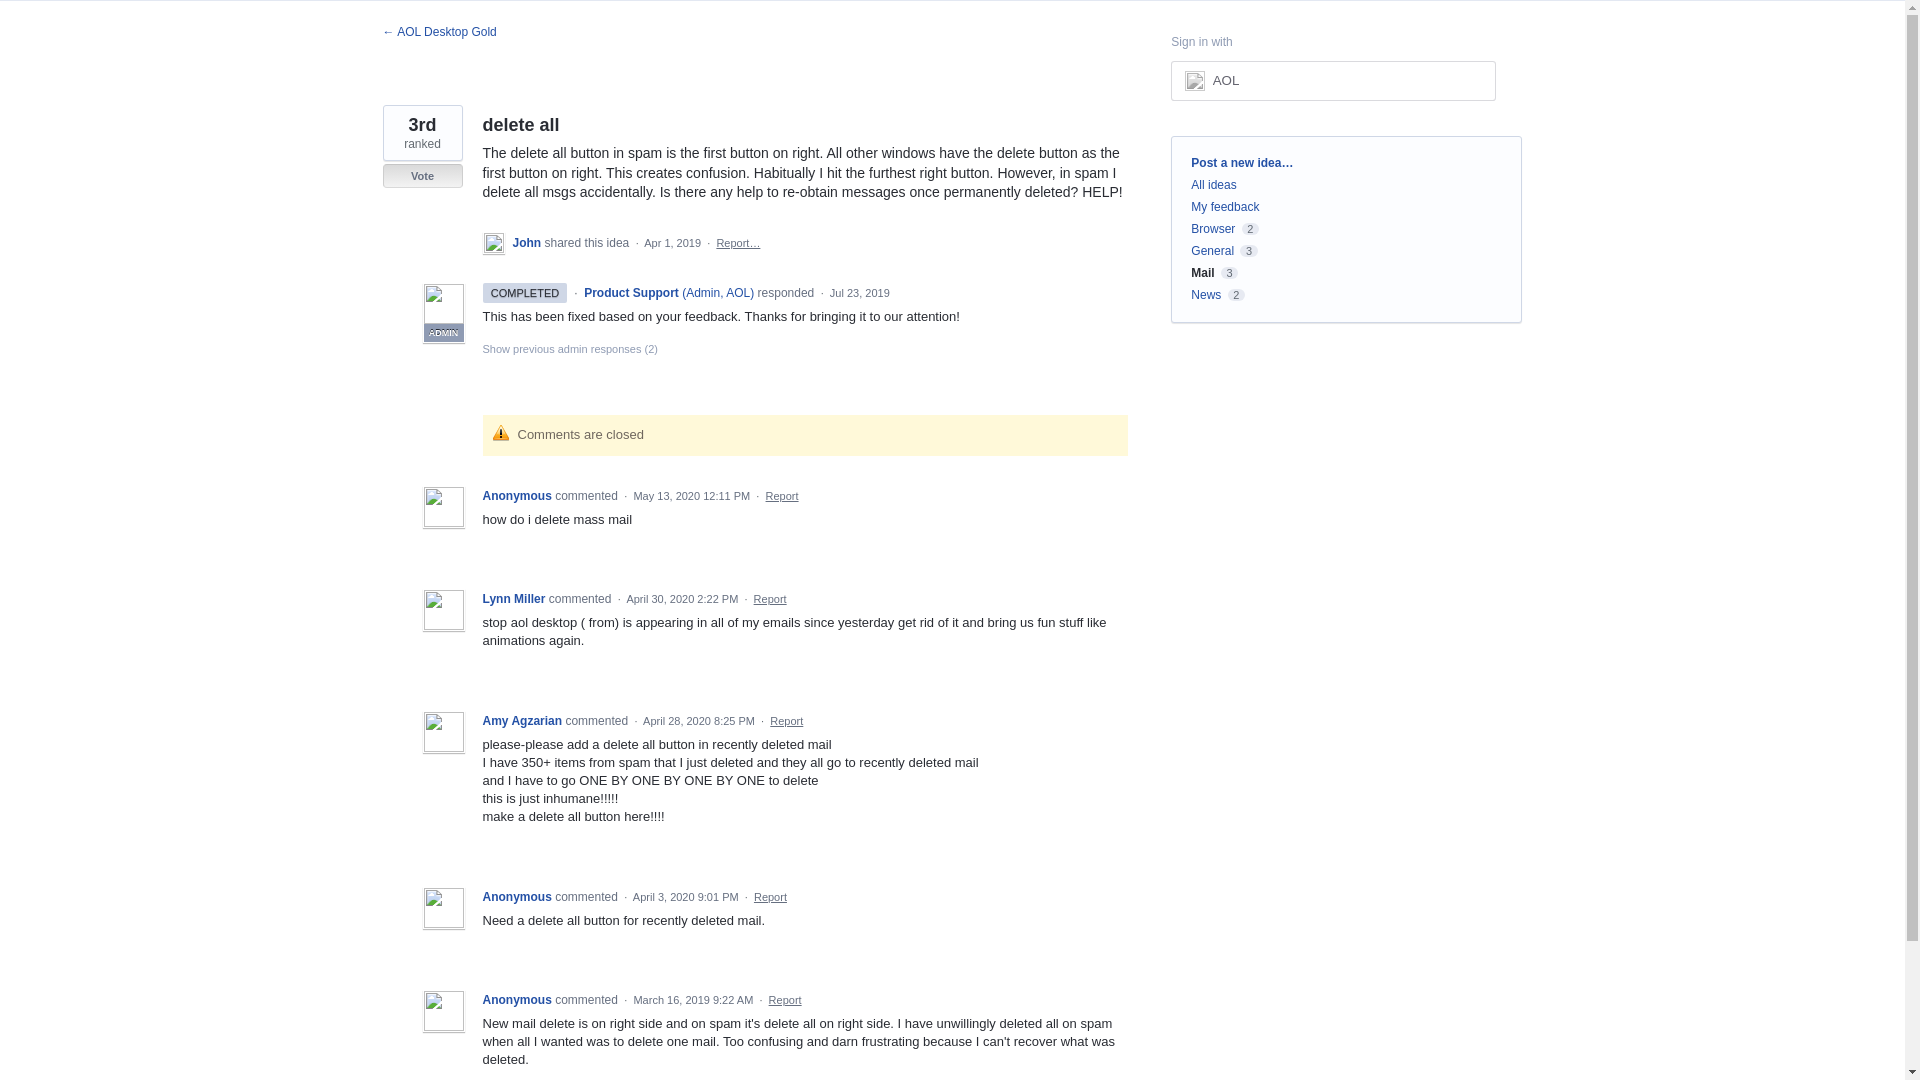  I want to click on Report, so click(782, 496).